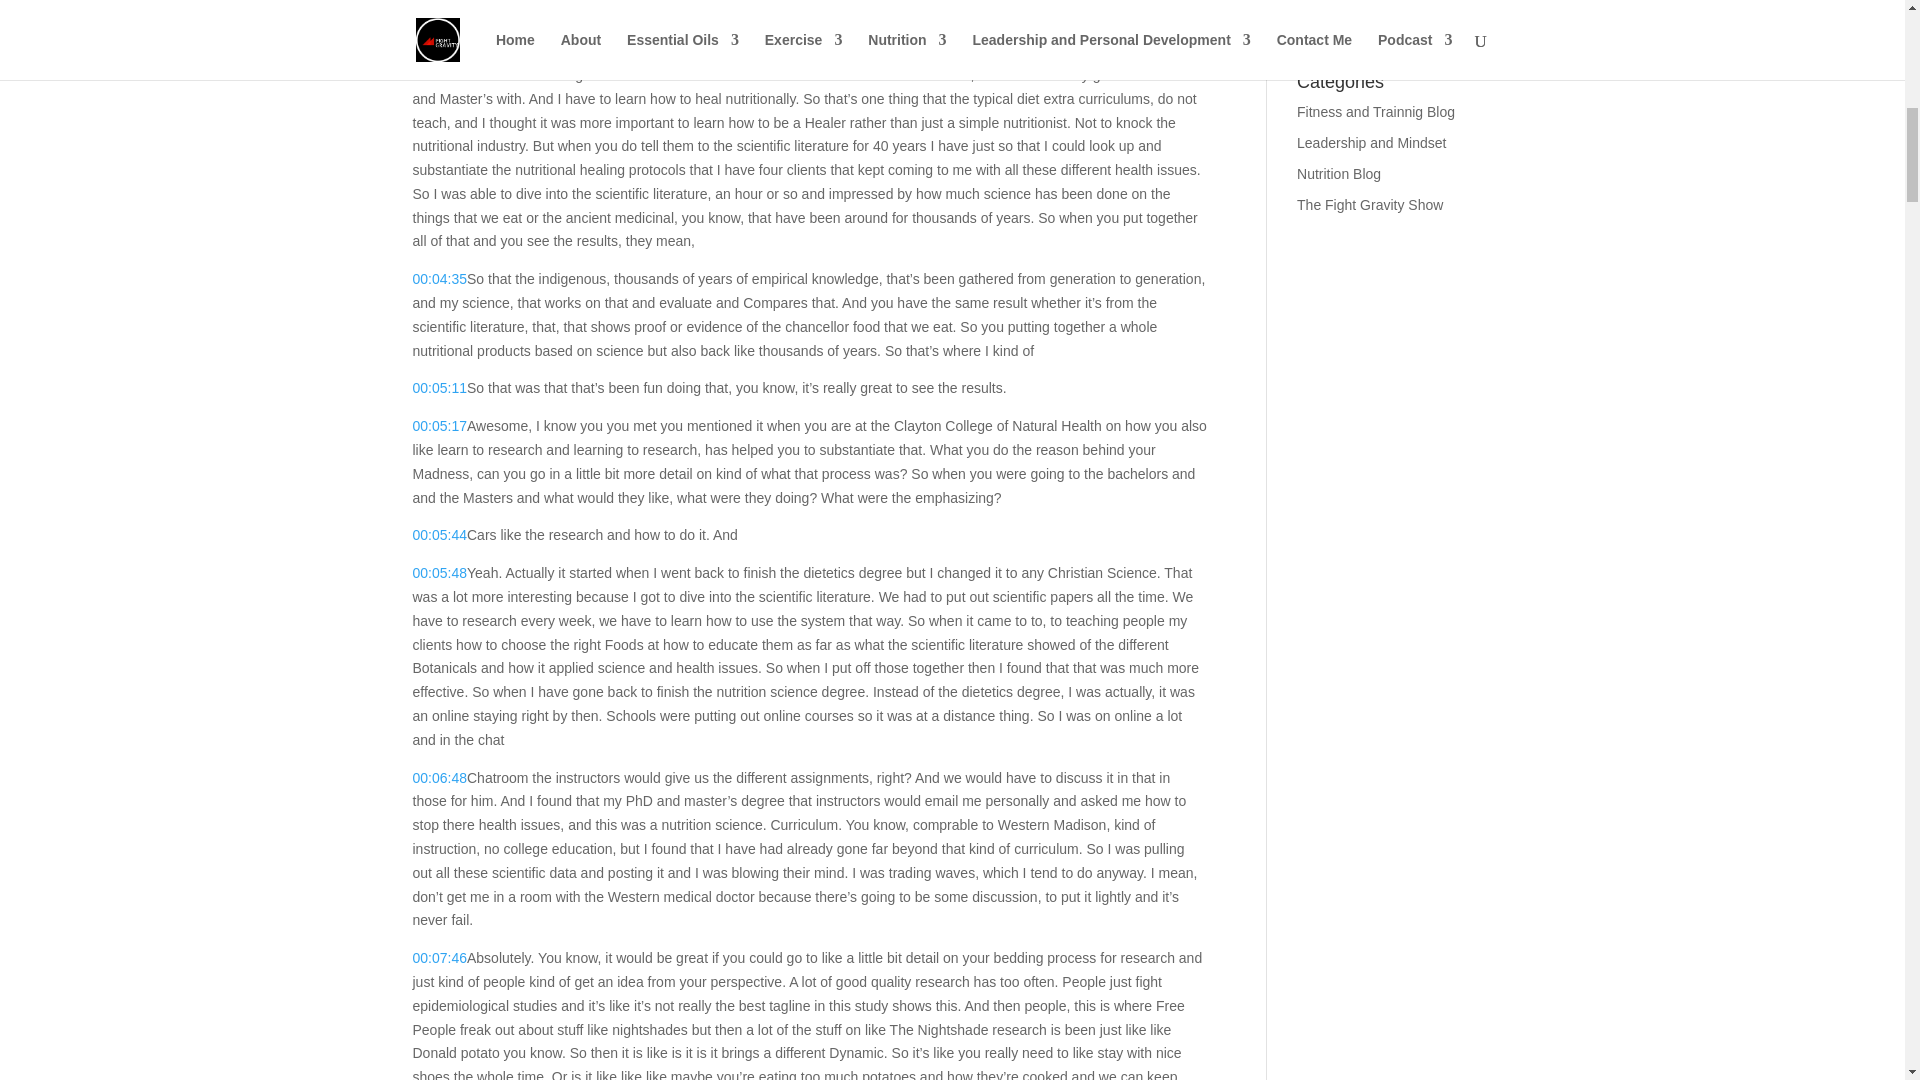 Image resolution: width=1920 pixels, height=1080 pixels. I want to click on 00:05:48, so click(439, 572).